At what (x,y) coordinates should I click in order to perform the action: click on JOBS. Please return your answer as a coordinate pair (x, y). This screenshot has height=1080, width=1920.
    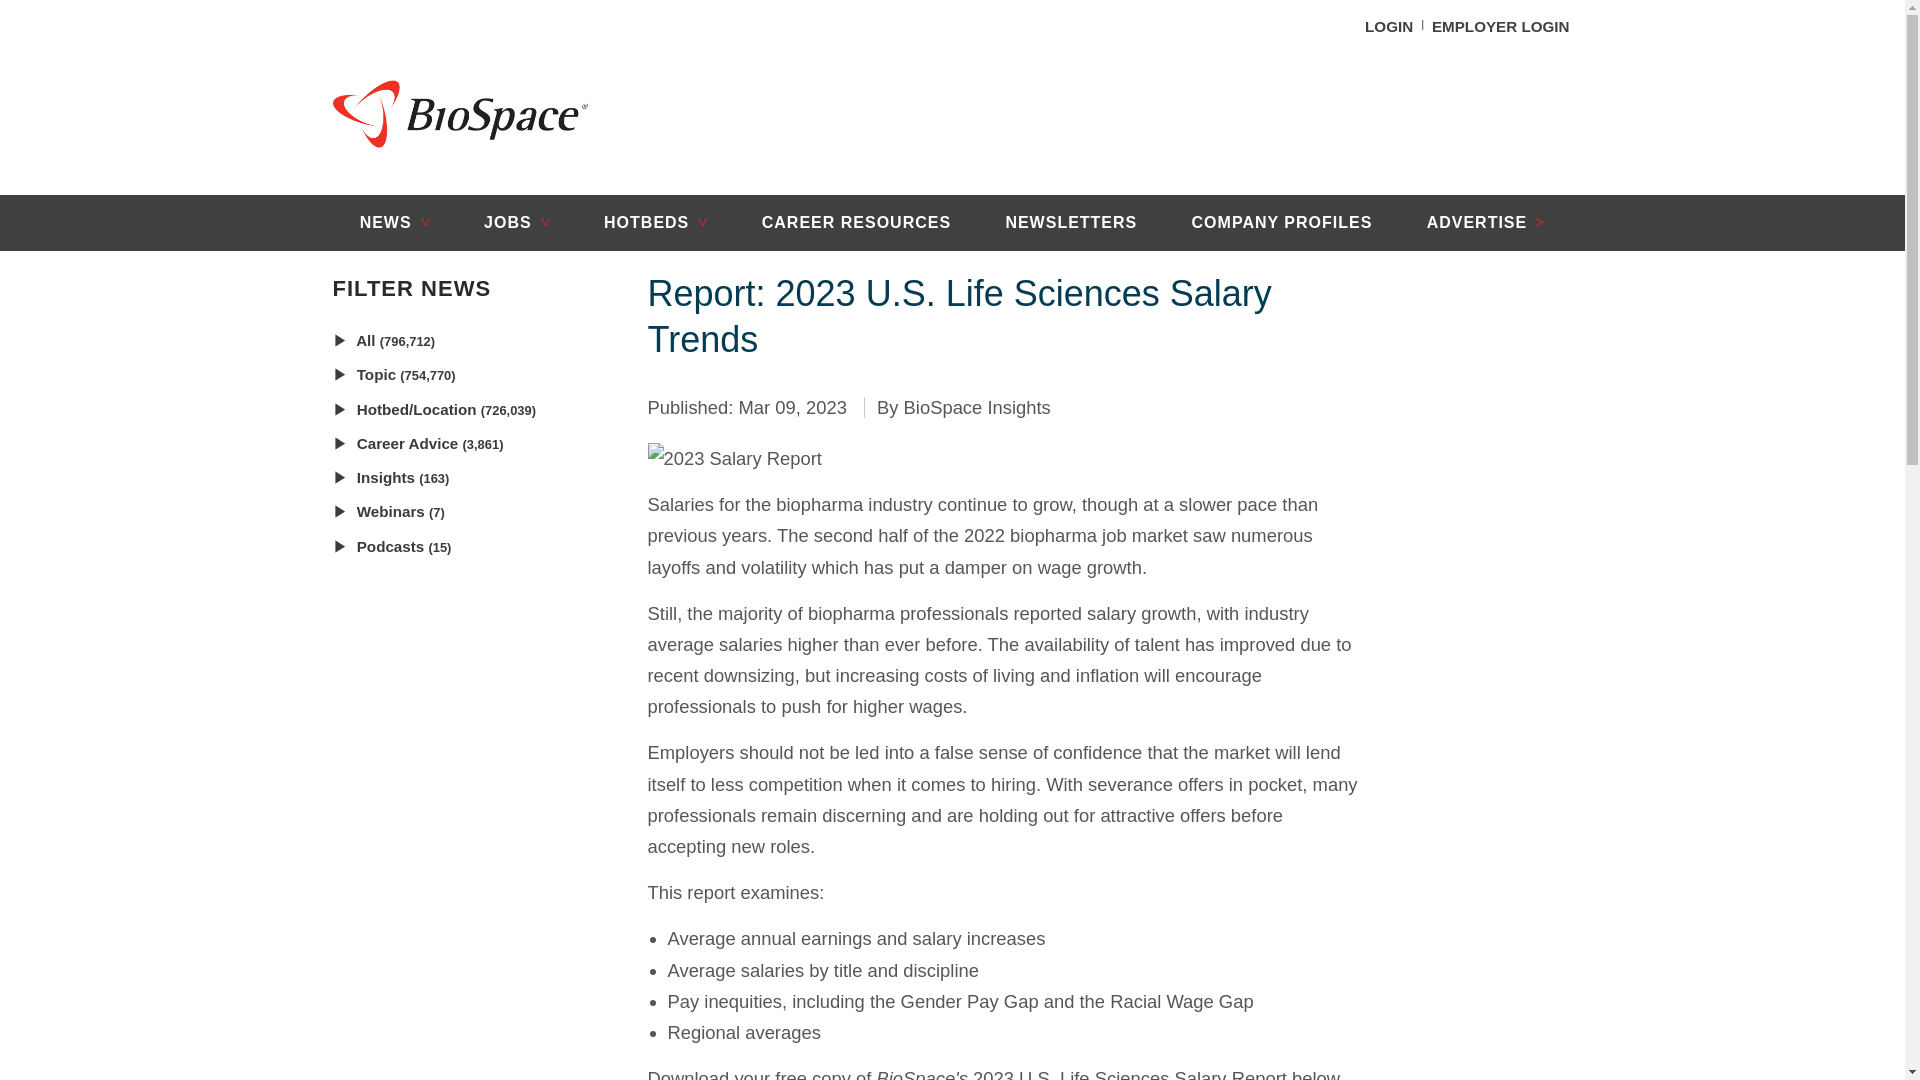
    Looking at the image, I should click on (516, 222).